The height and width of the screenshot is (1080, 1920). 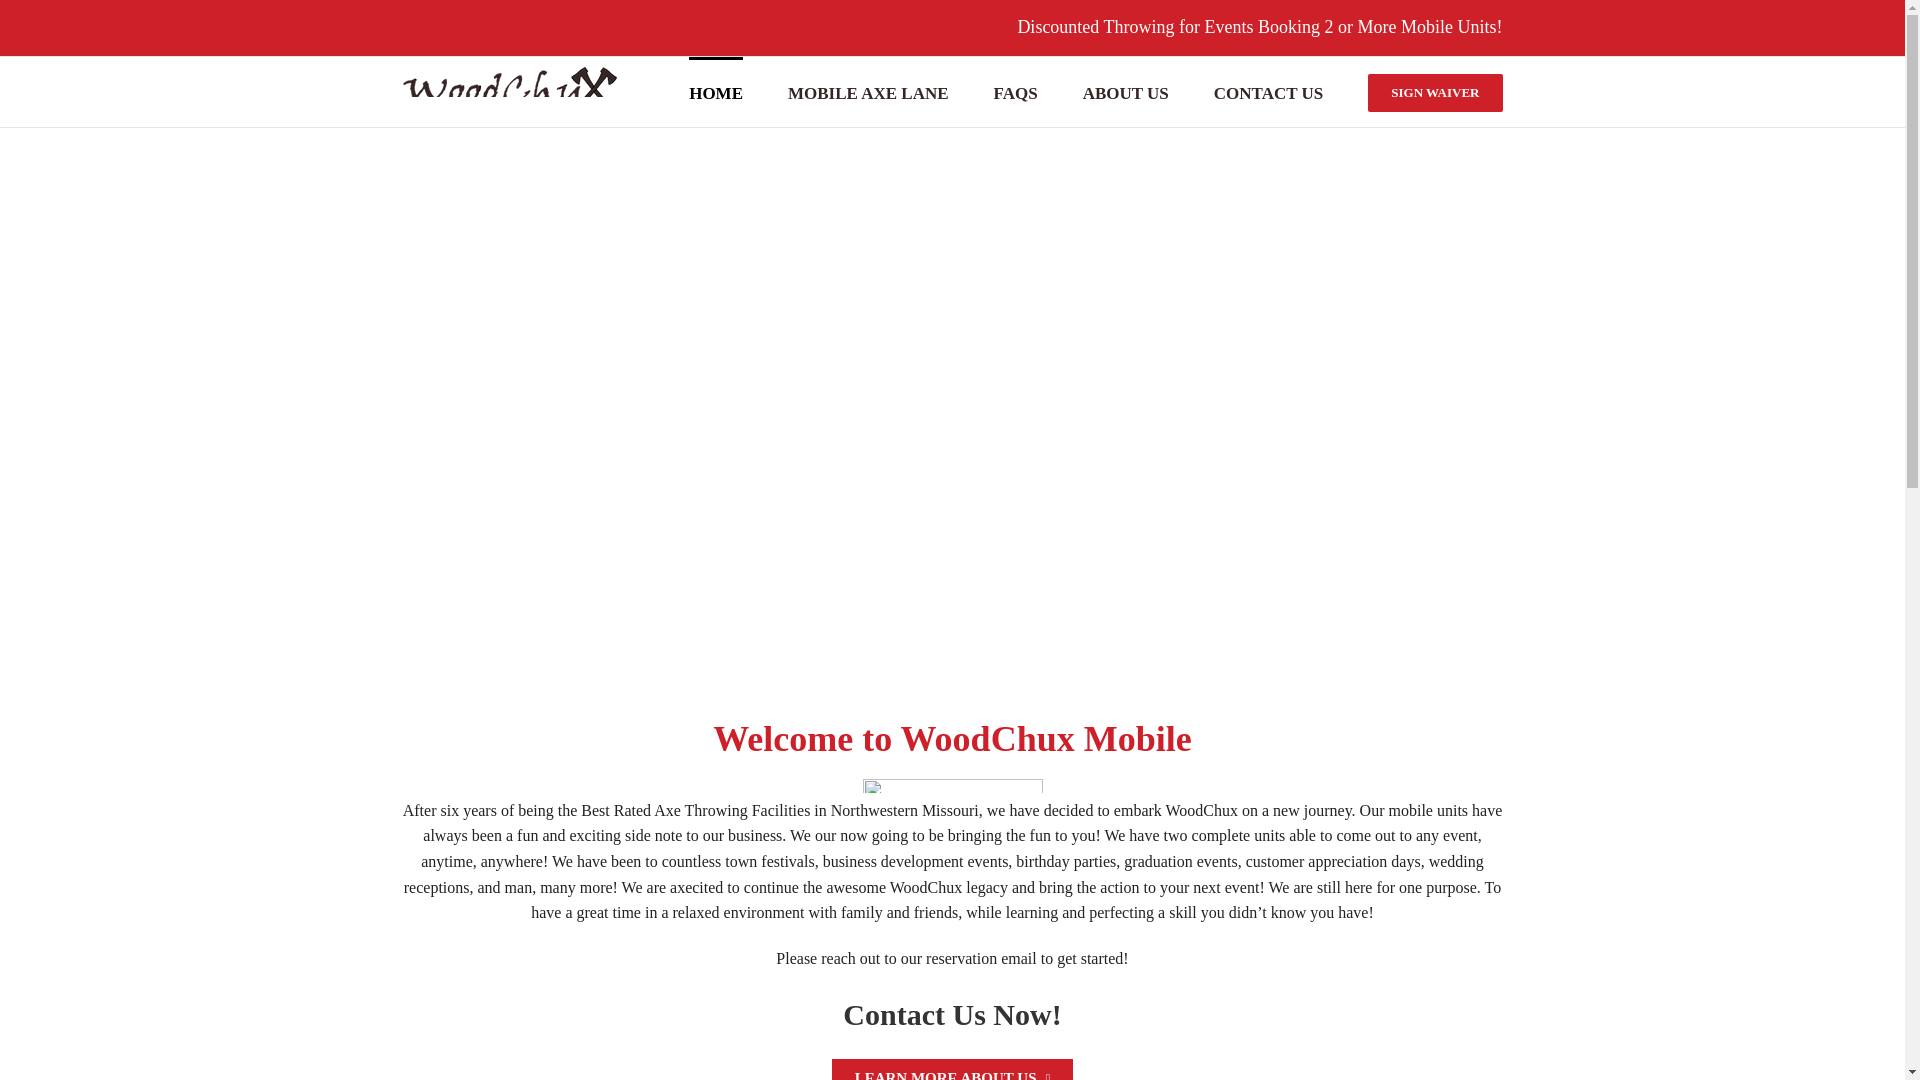 I want to click on Contact Us Now!, so click(x=952, y=1014).